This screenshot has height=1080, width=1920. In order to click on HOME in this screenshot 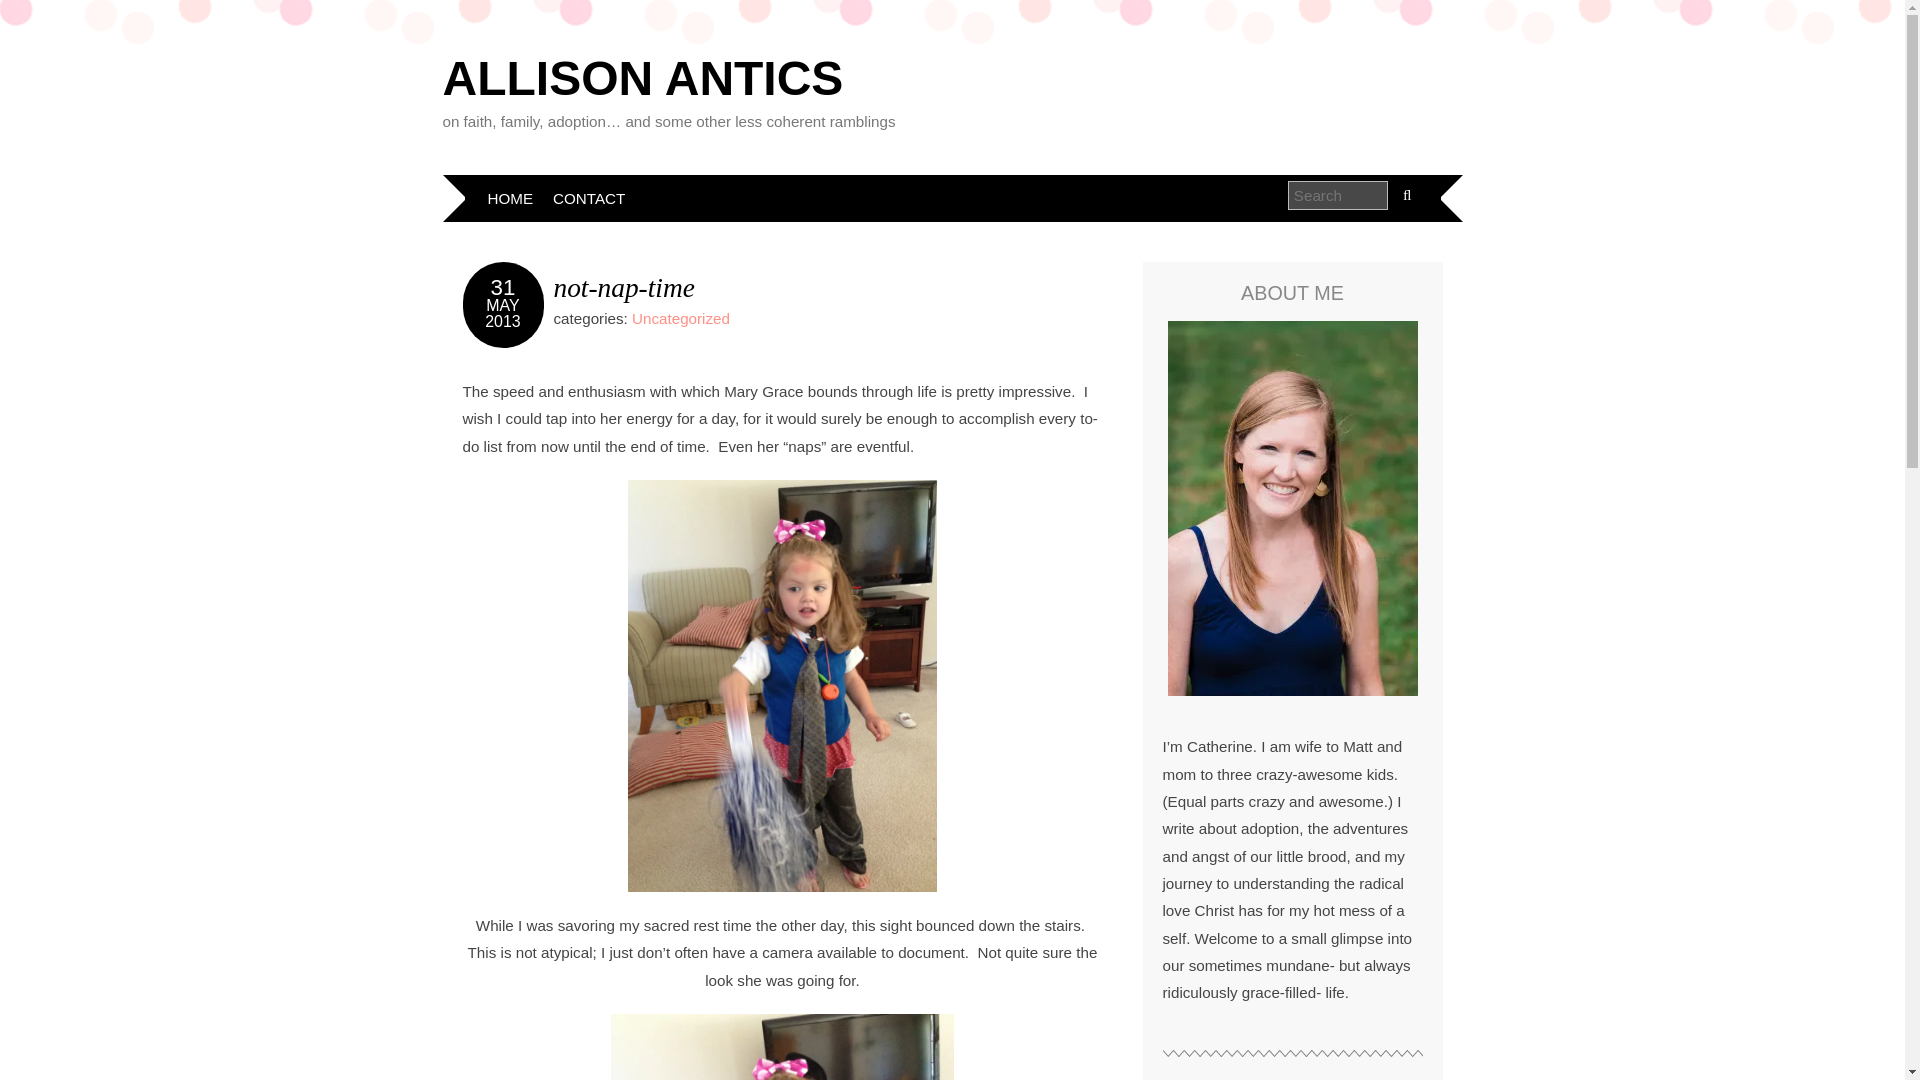, I will do `click(510, 198)`.